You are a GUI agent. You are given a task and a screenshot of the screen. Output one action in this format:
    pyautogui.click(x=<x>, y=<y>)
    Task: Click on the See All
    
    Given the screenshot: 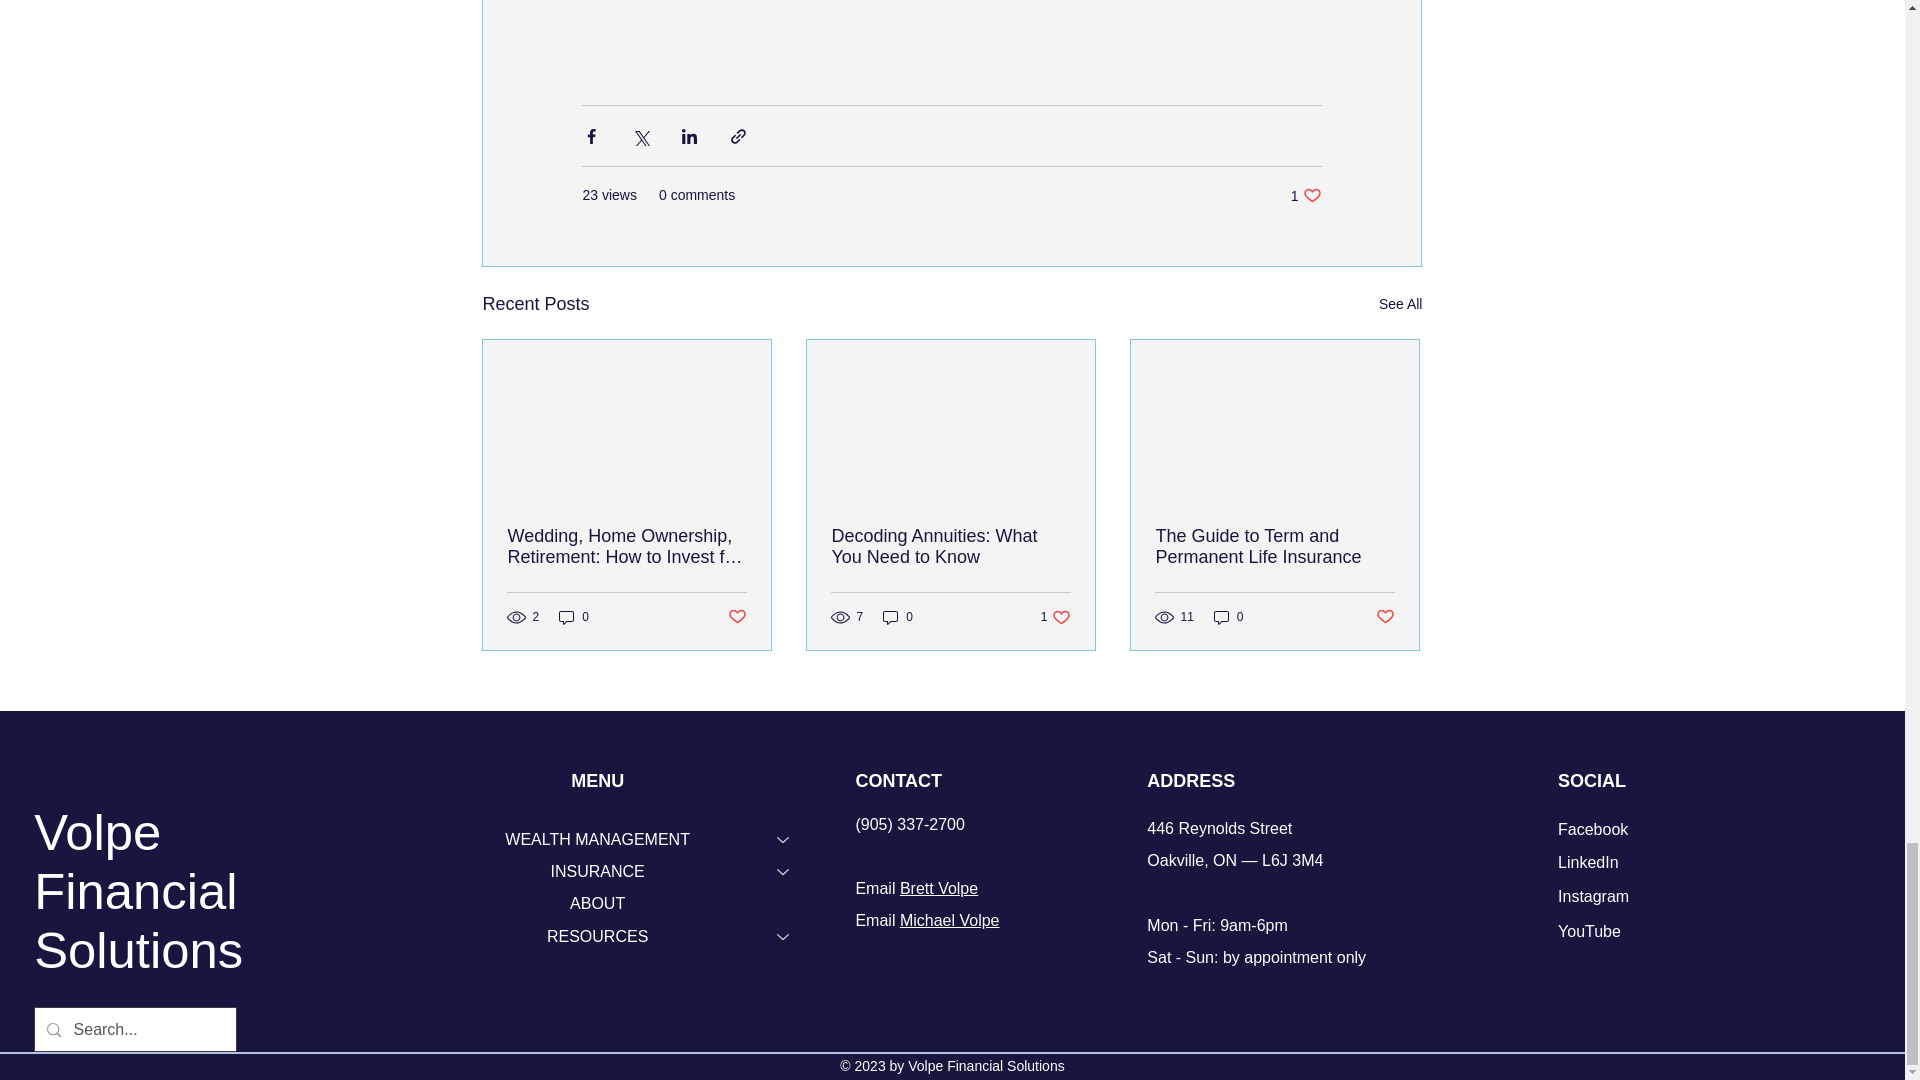 What is the action you would take?
    pyautogui.click(x=1400, y=304)
    